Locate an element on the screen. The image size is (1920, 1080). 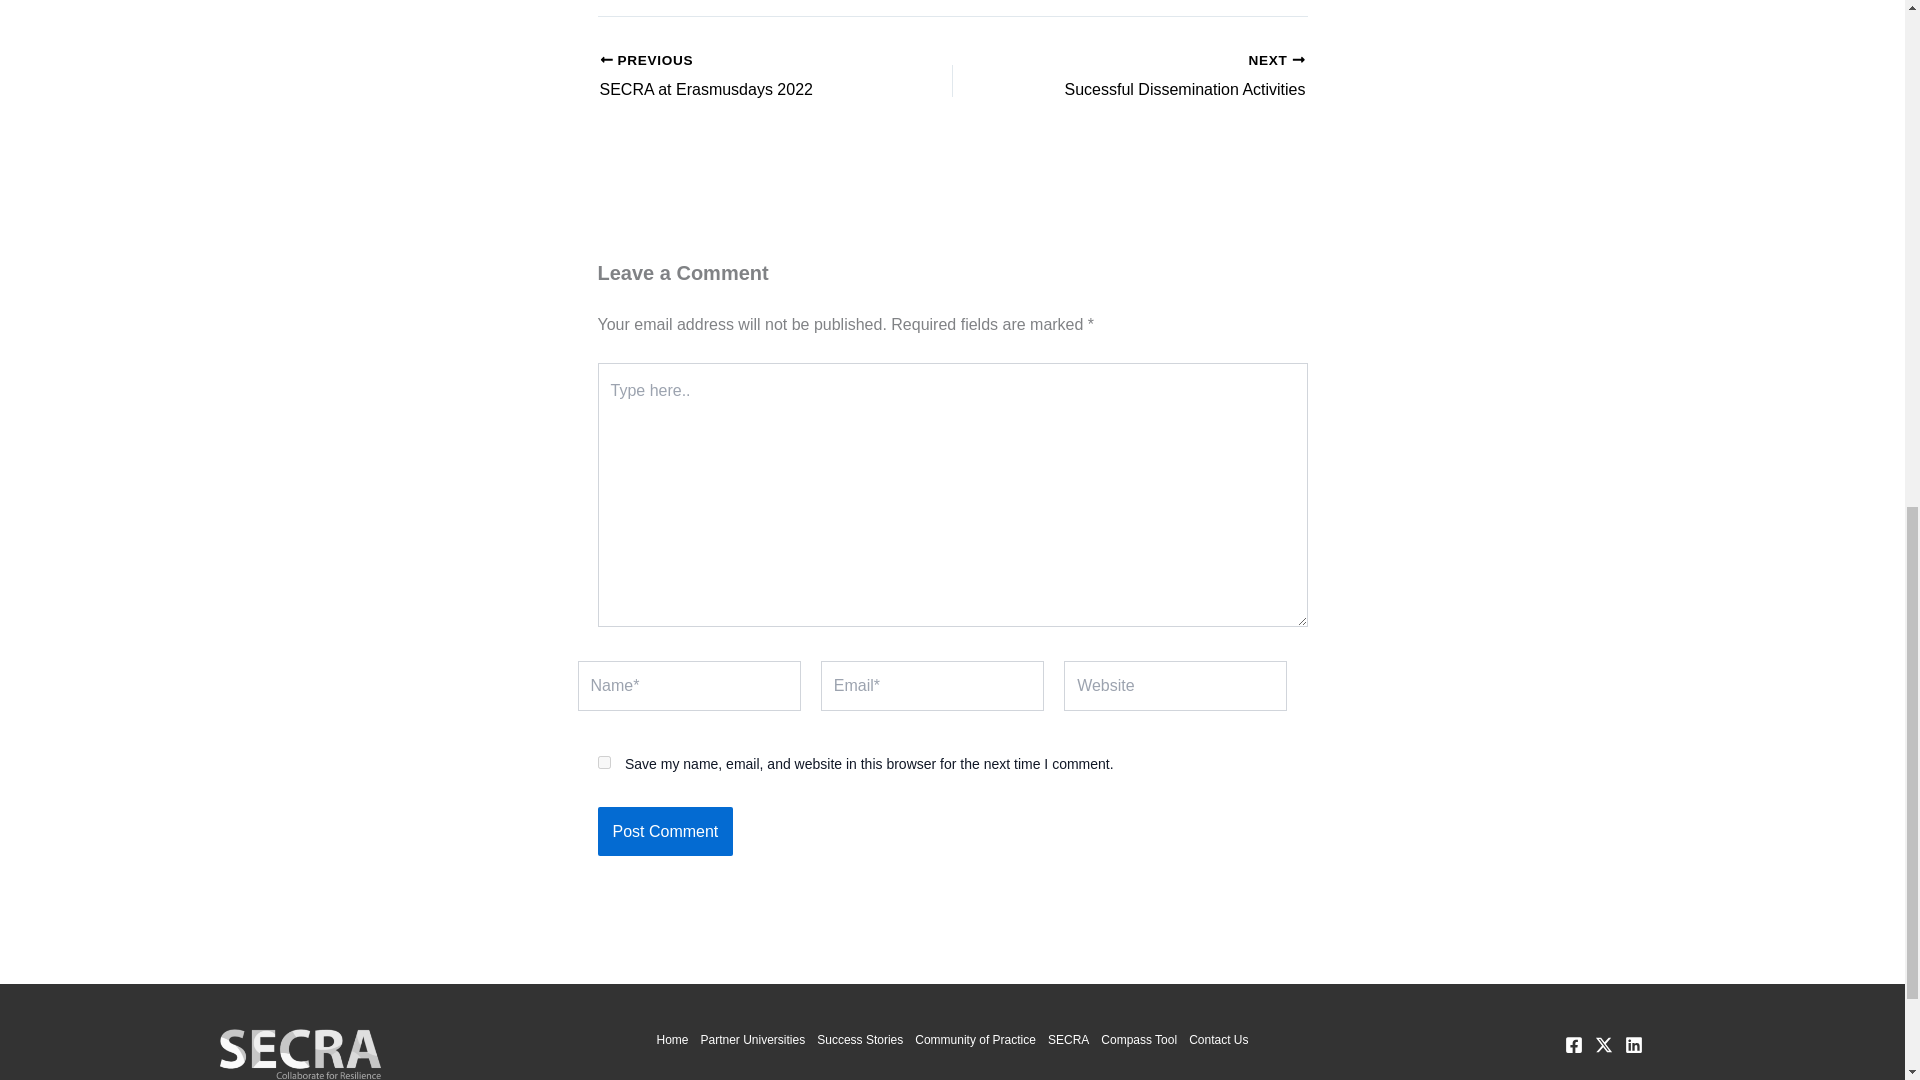
Partner Universities is located at coordinates (741, 76).